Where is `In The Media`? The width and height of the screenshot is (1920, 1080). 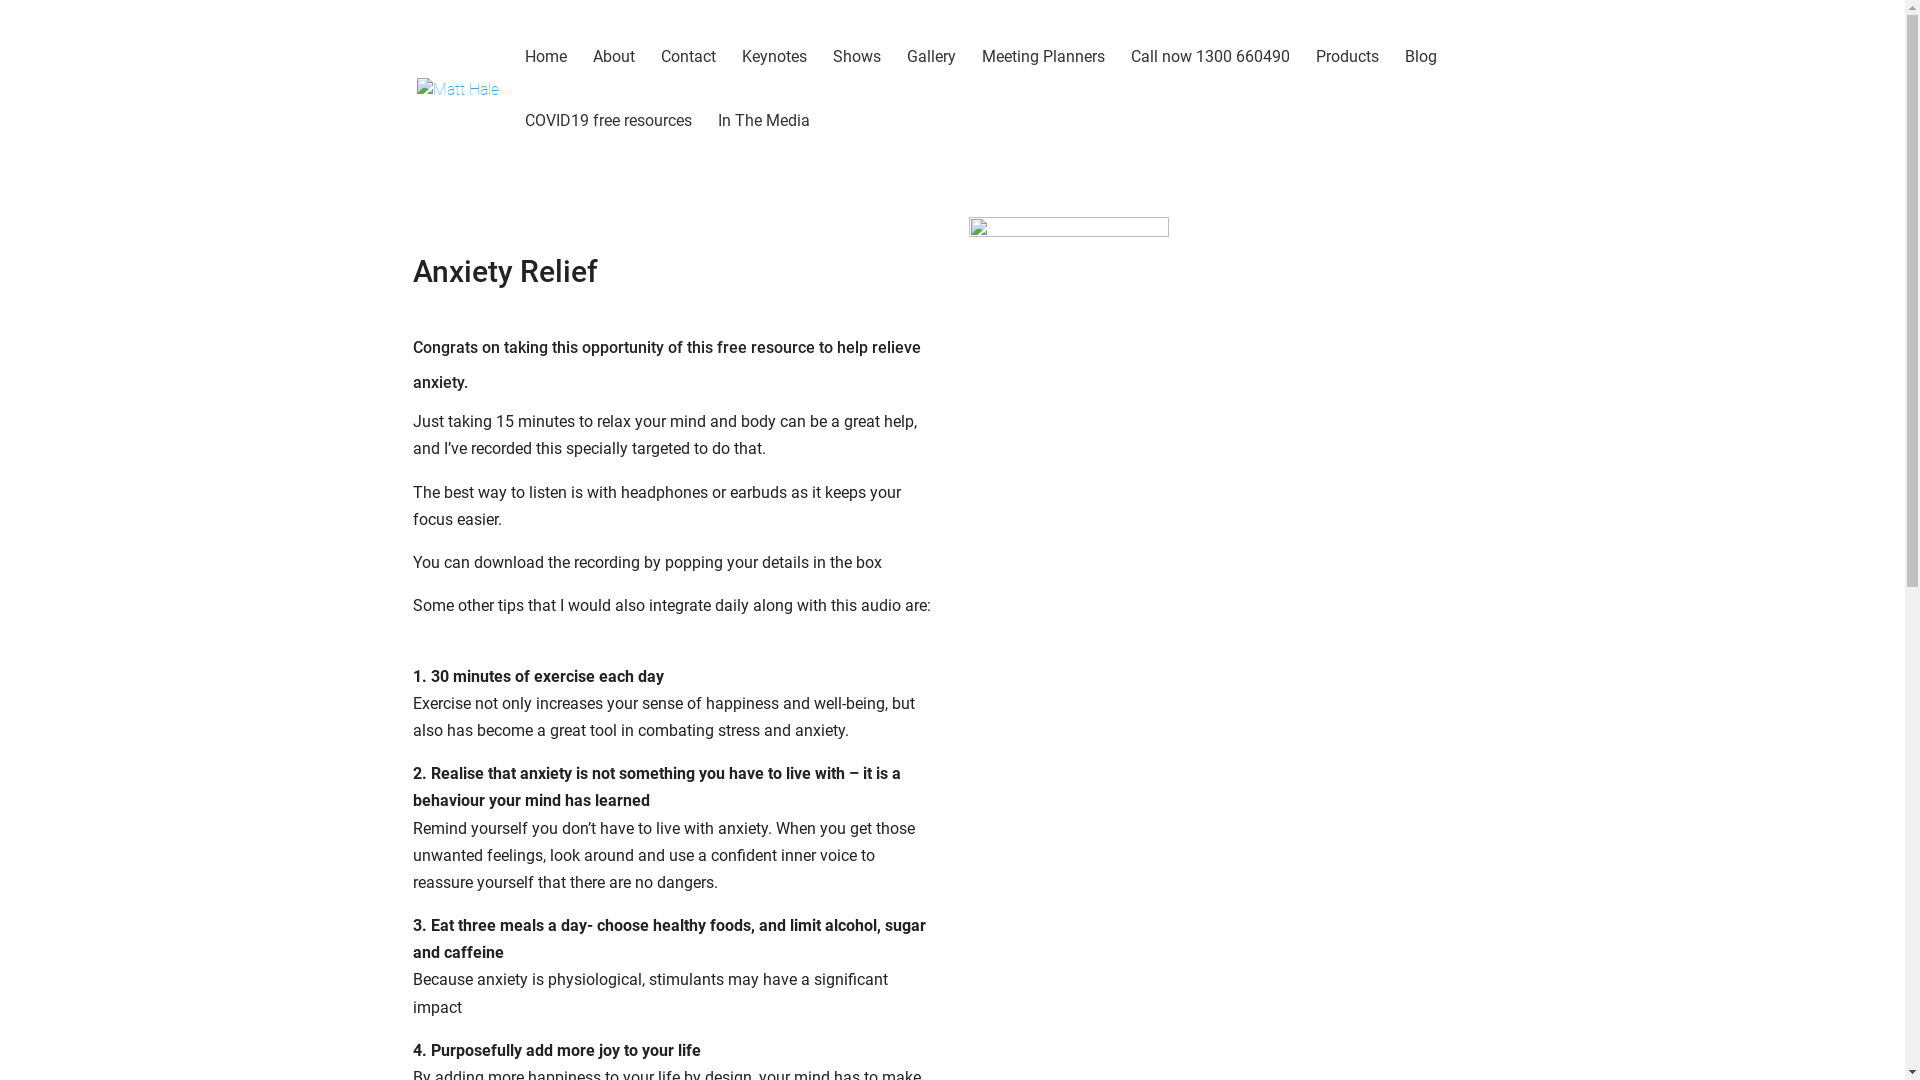 In The Media is located at coordinates (764, 146).